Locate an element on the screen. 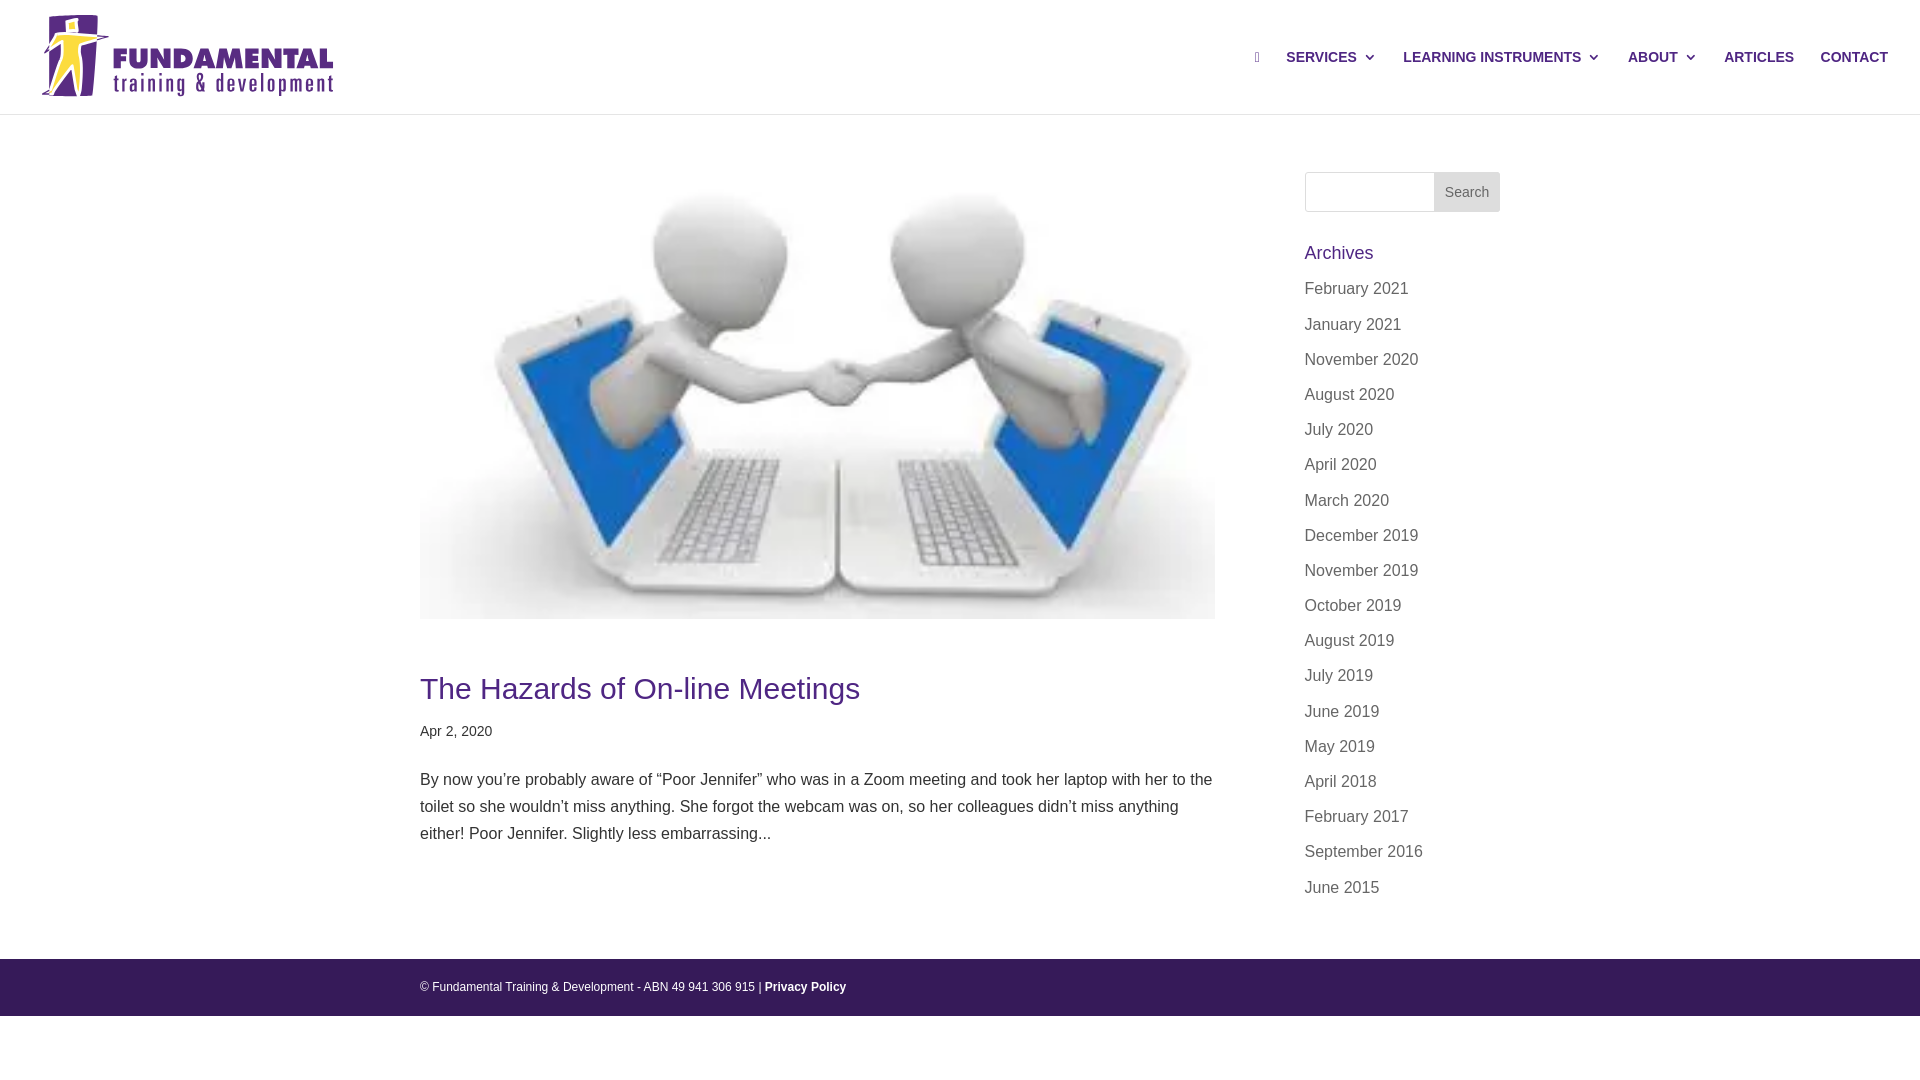 The image size is (1920, 1080). October 2019 is located at coordinates (1354, 606).